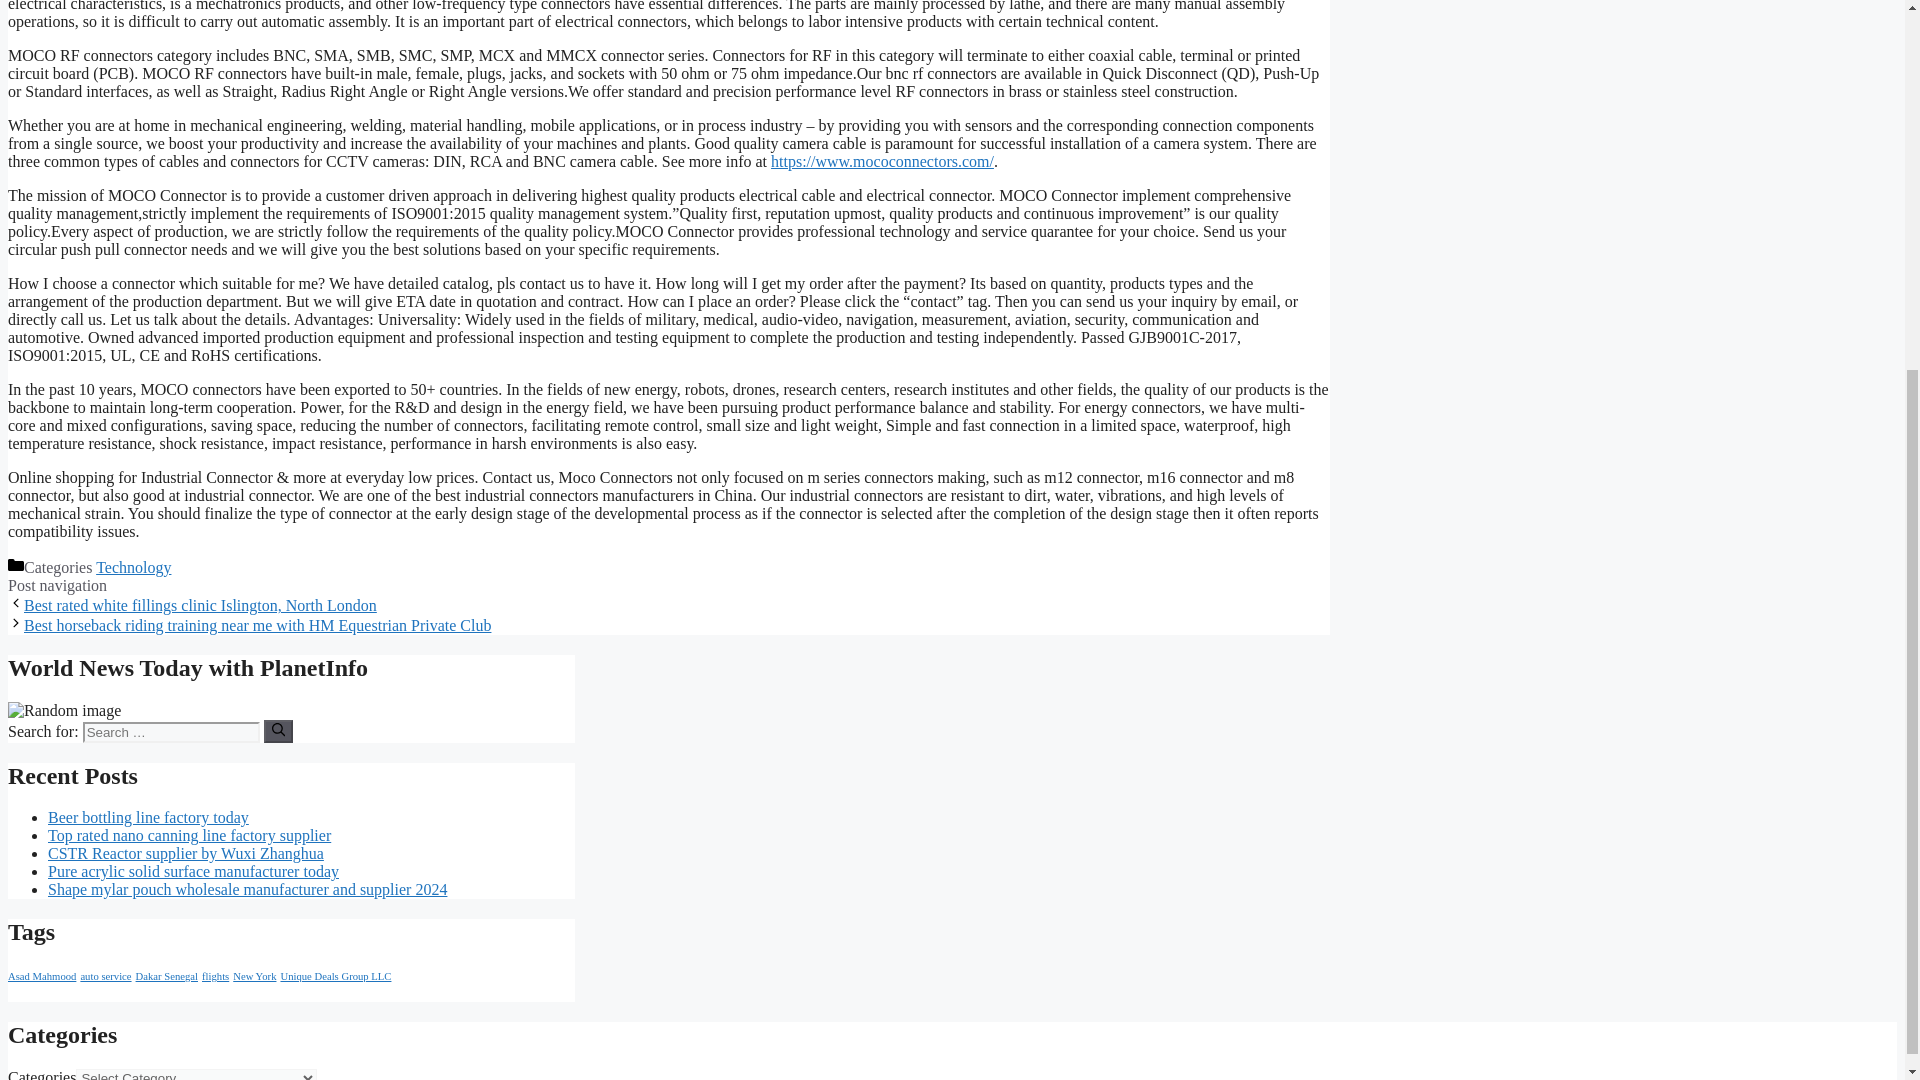 This screenshot has height=1080, width=1920. I want to click on CSTR Reactor supplier by Wuxi Zhanghua, so click(186, 852).